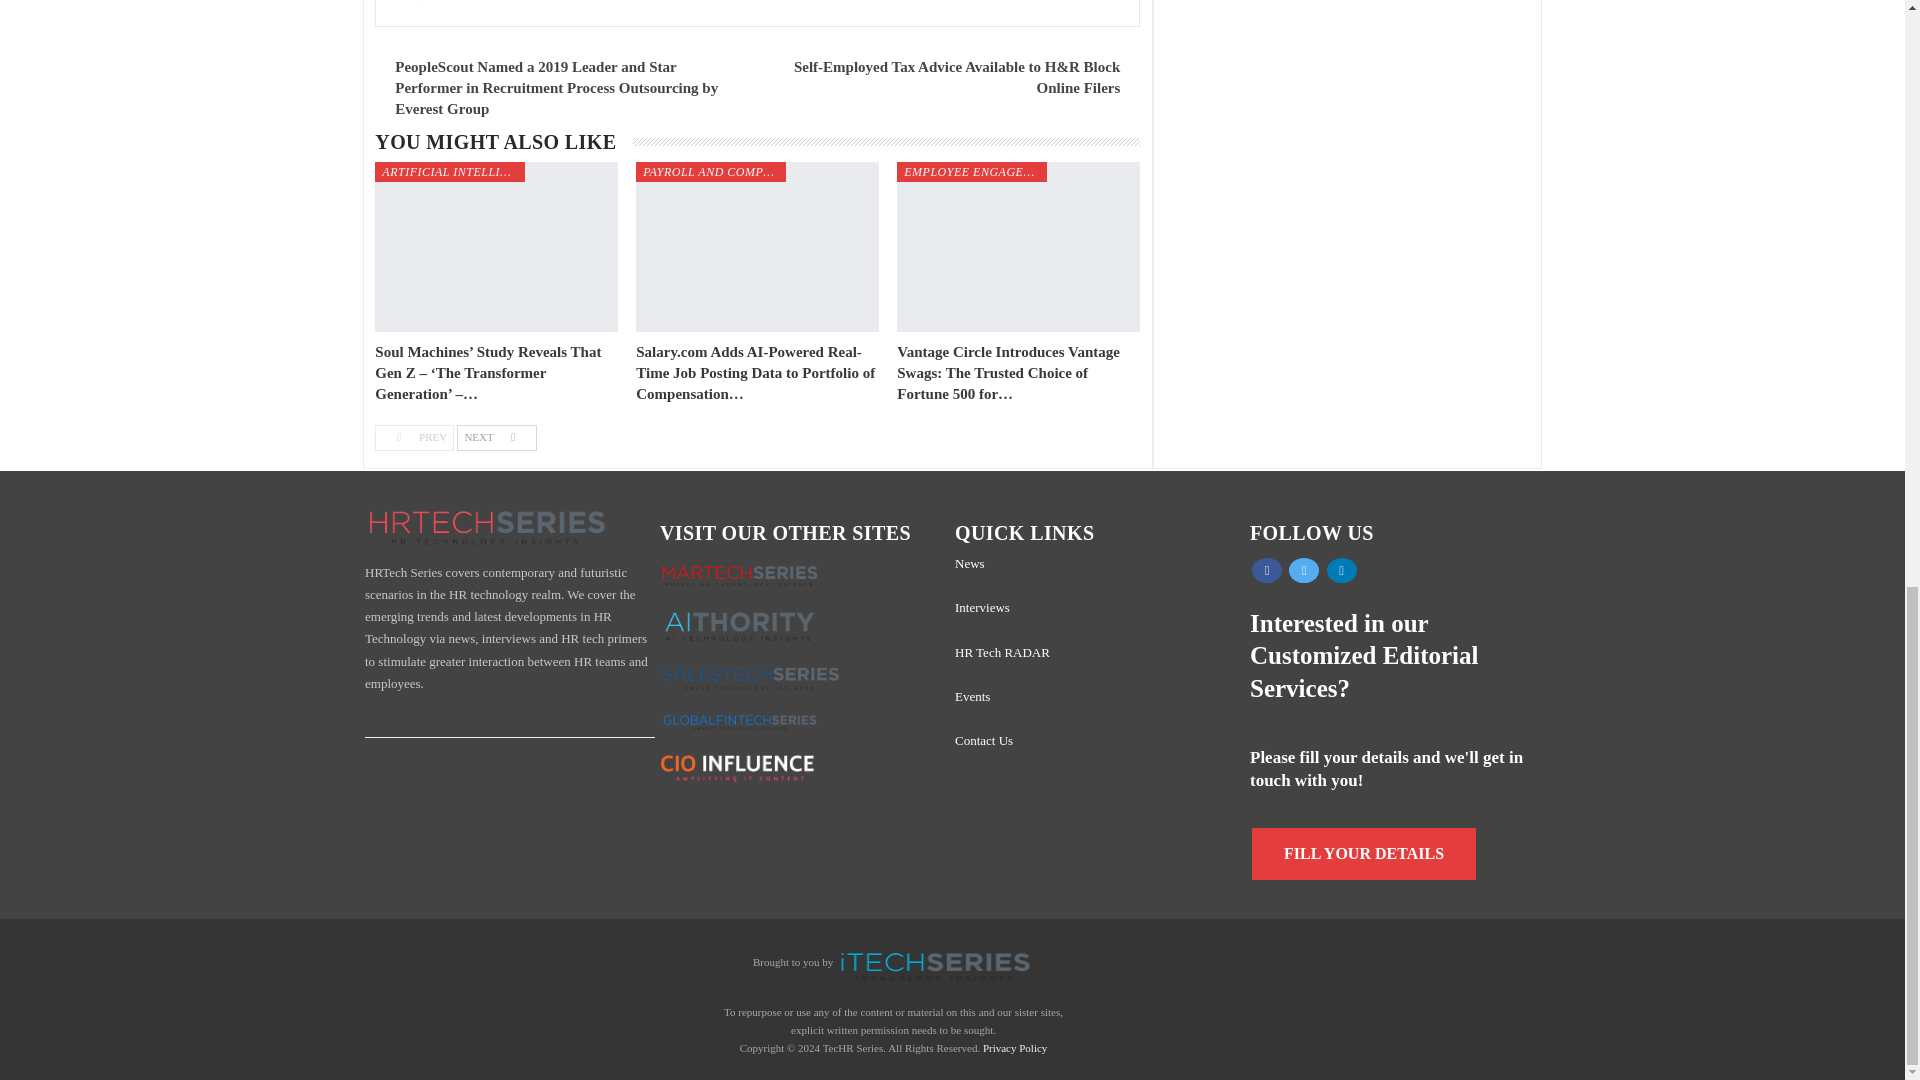  What do you see at coordinates (496, 438) in the screenshot?
I see `Next` at bounding box center [496, 438].